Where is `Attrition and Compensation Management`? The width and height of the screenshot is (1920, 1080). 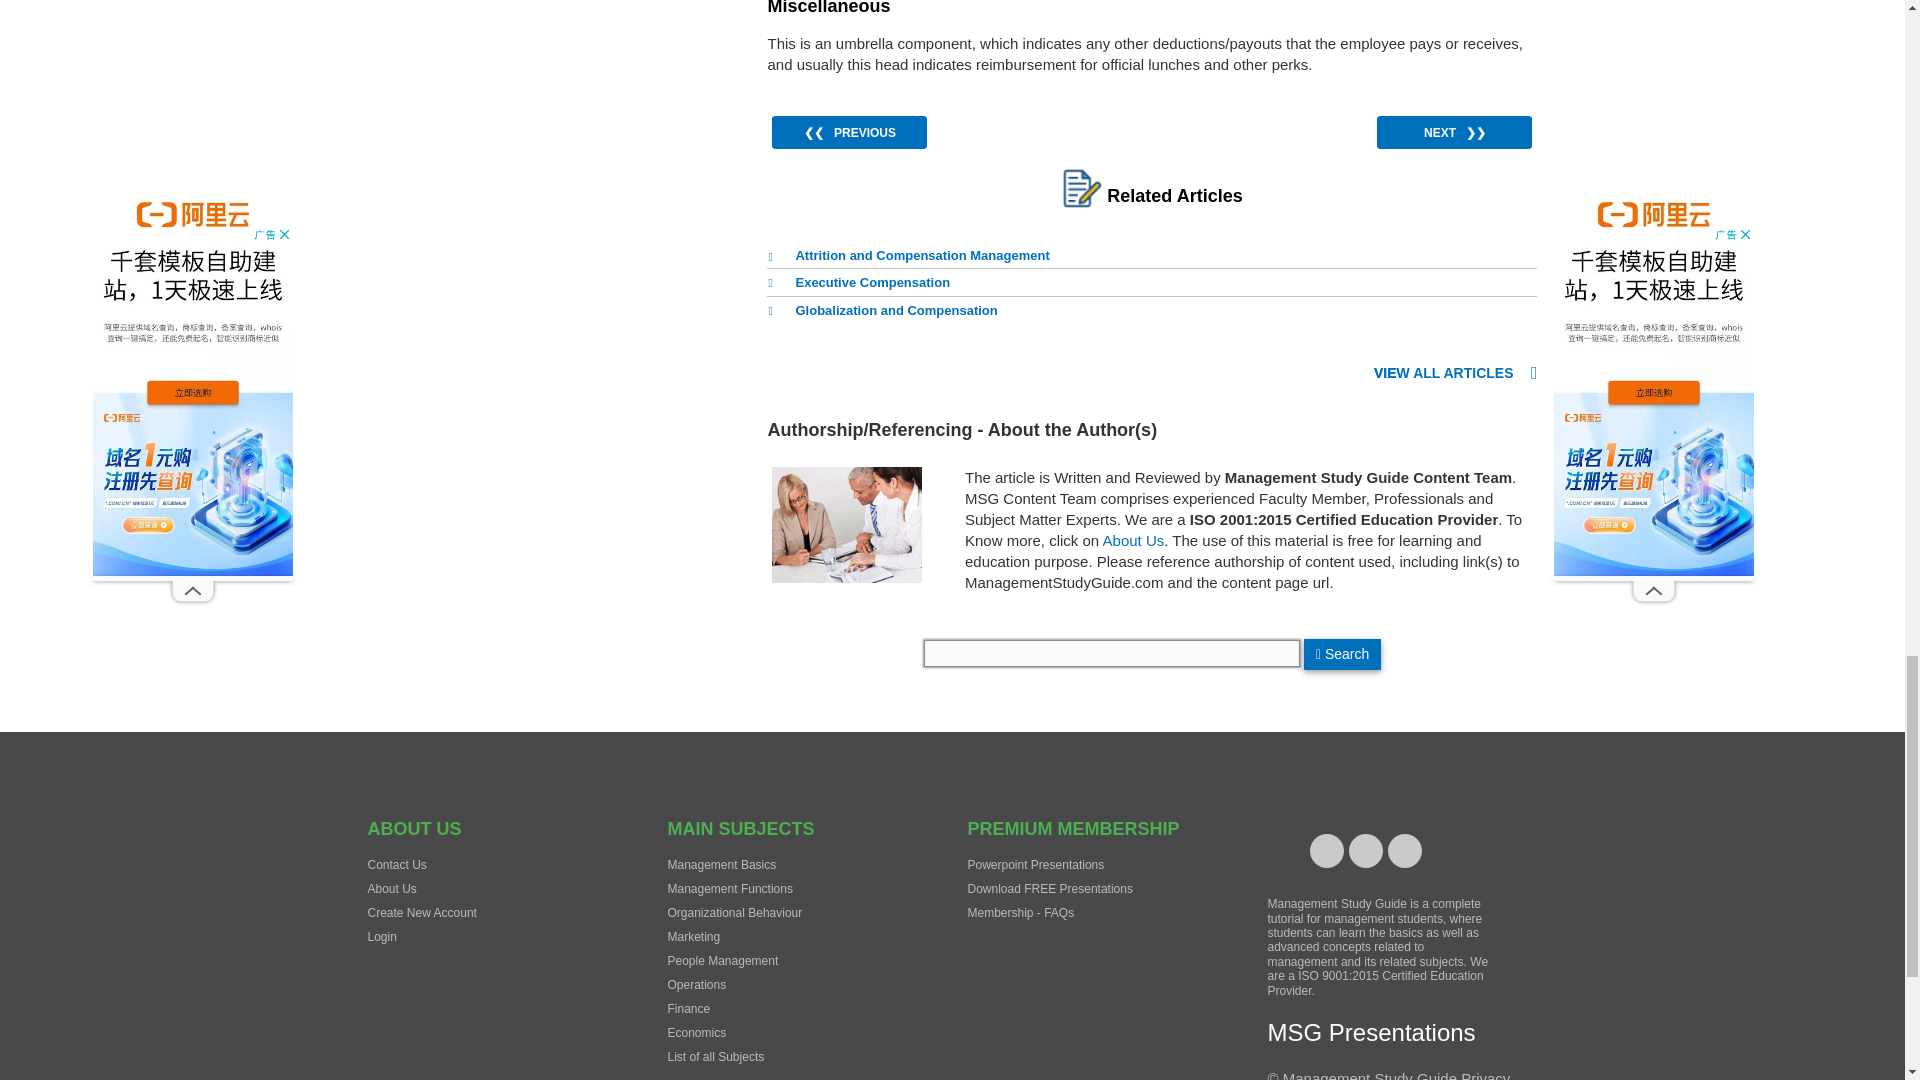 Attrition and Compensation Management is located at coordinates (907, 259).